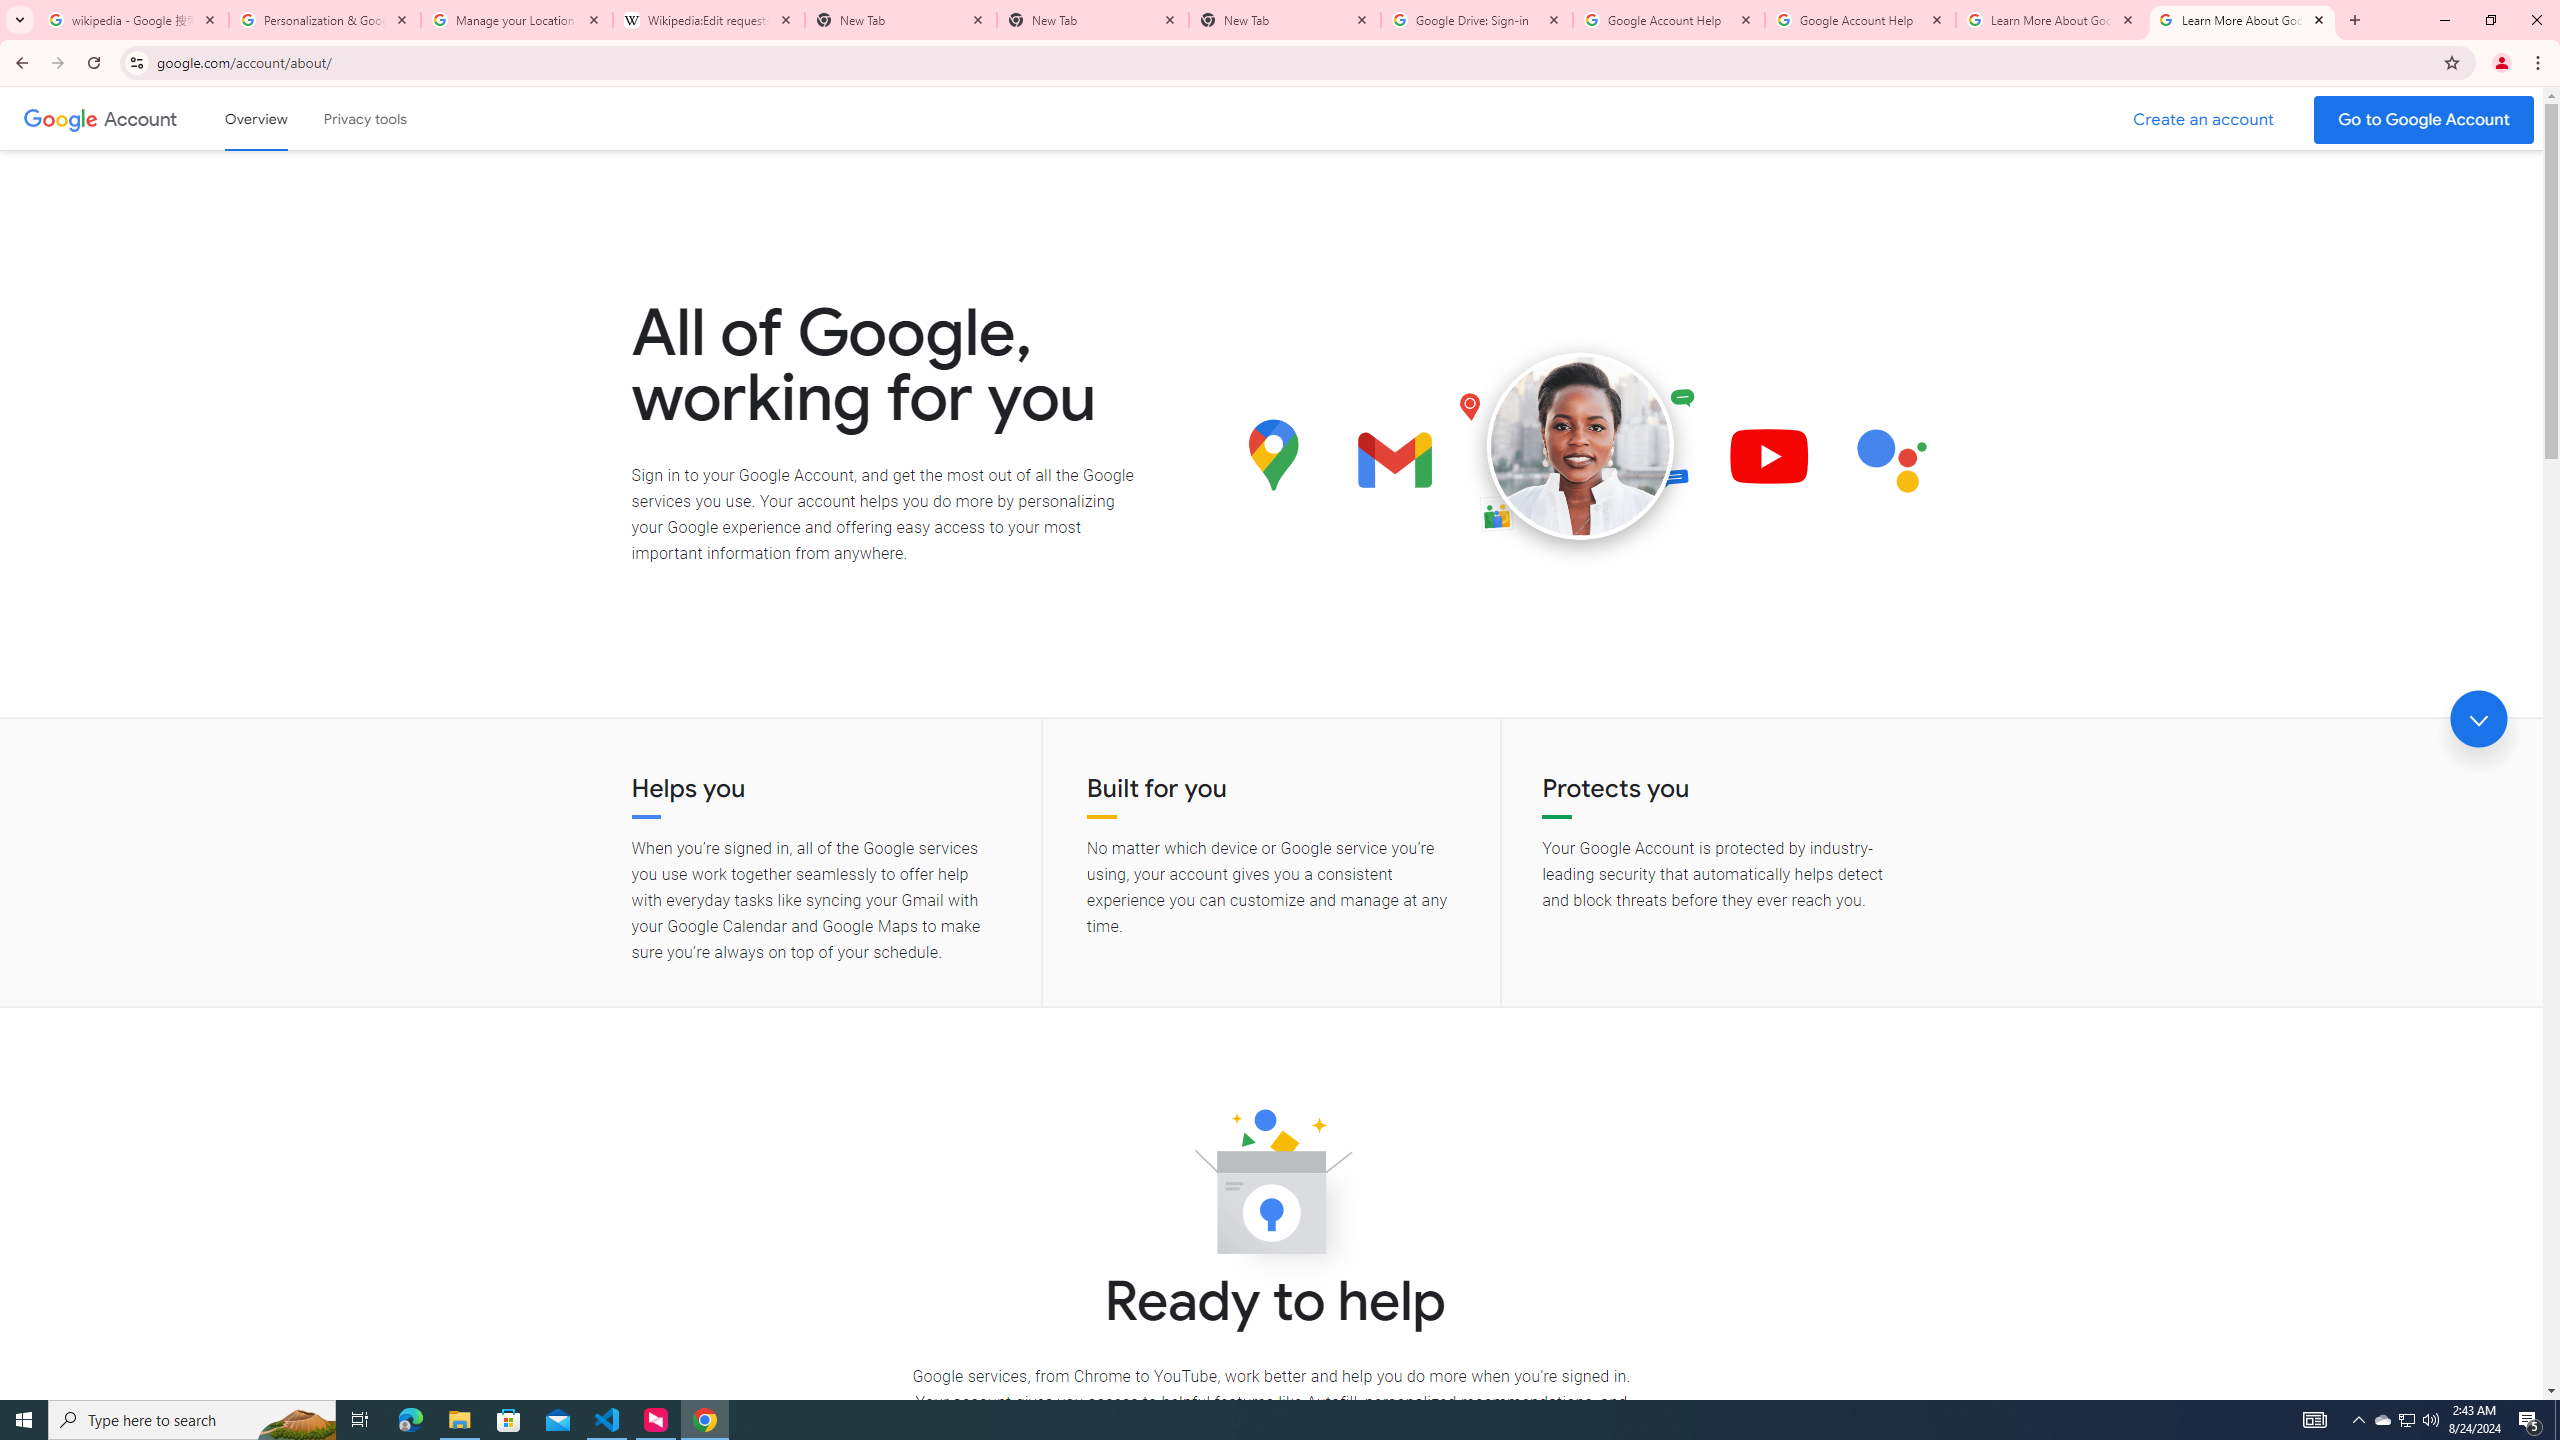 The image size is (2560, 1440). What do you see at coordinates (325, 20) in the screenshot?
I see `Personalization & Google Search results - Google Search Help` at bounding box center [325, 20].